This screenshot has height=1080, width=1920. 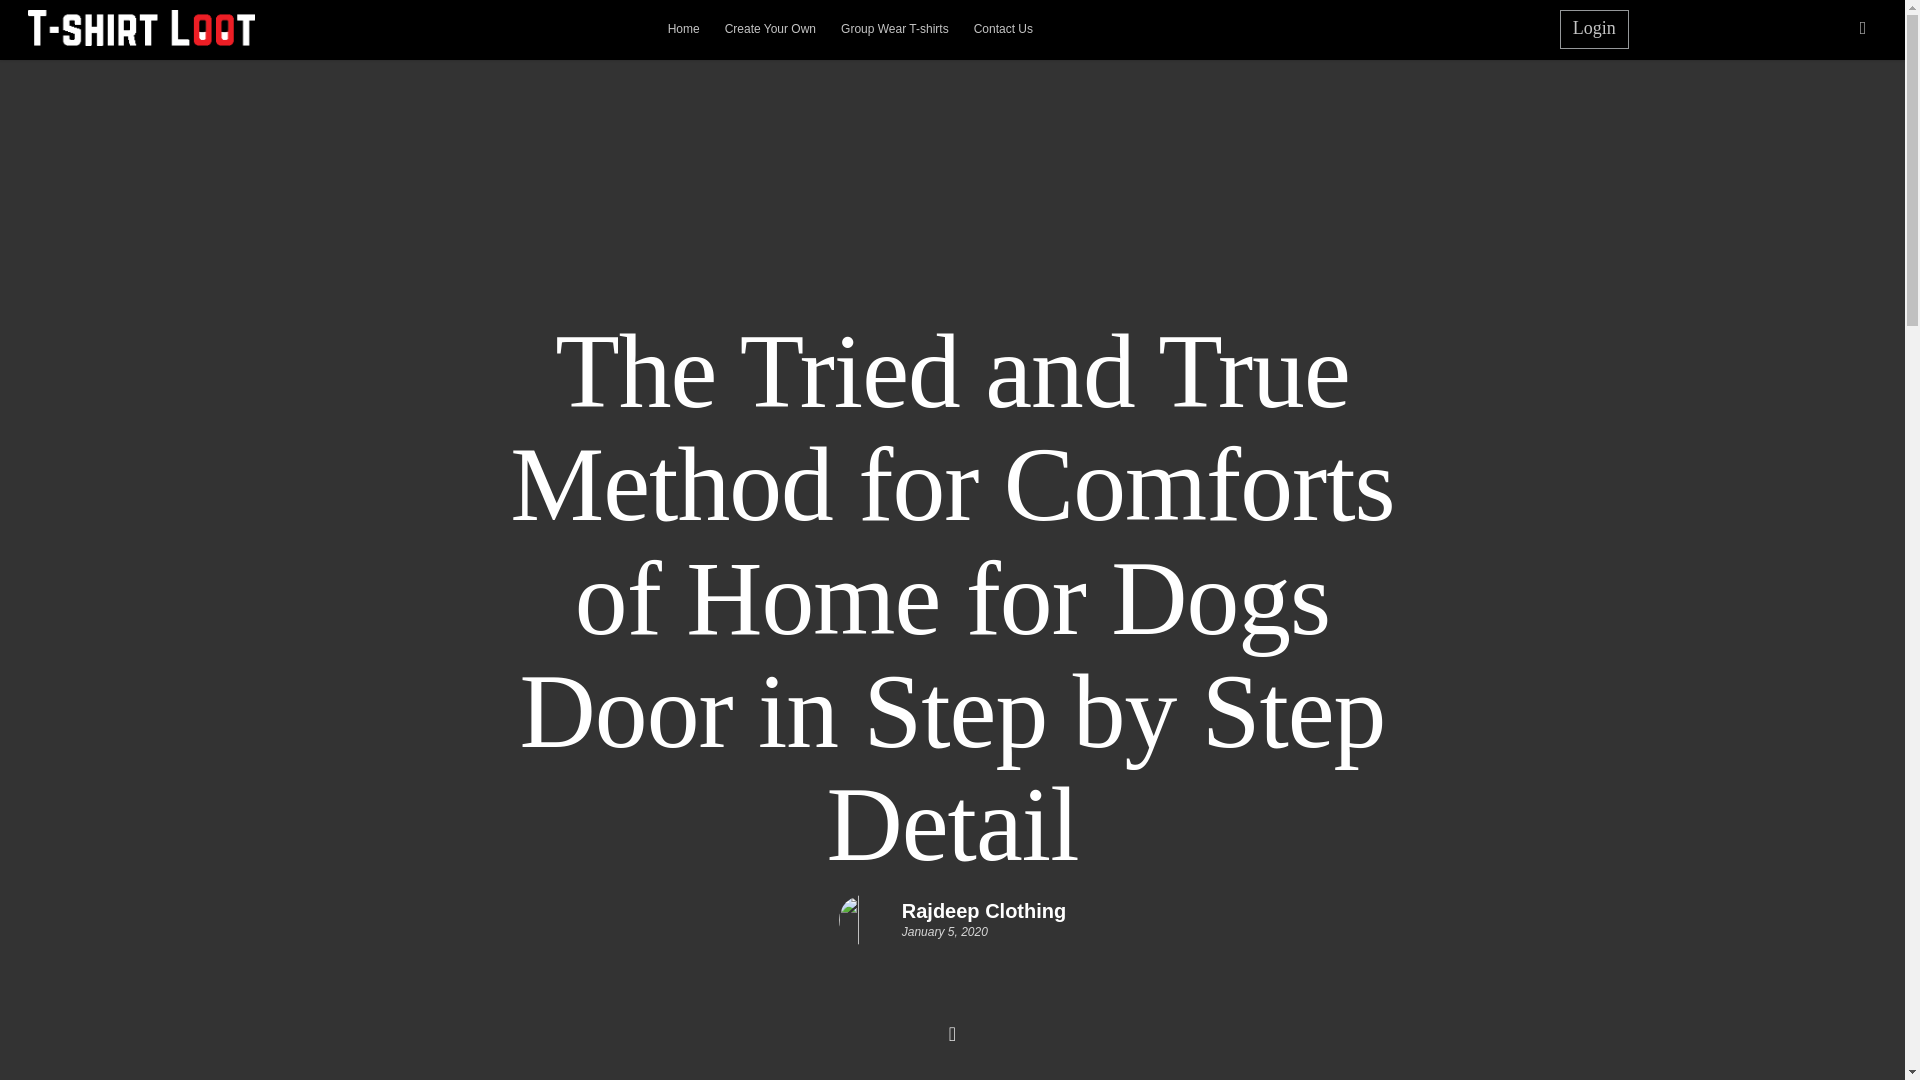 What do you see at coordinates (1594, 28) in the screenshot?
I see `Login` at bounding box center [1594, 28].